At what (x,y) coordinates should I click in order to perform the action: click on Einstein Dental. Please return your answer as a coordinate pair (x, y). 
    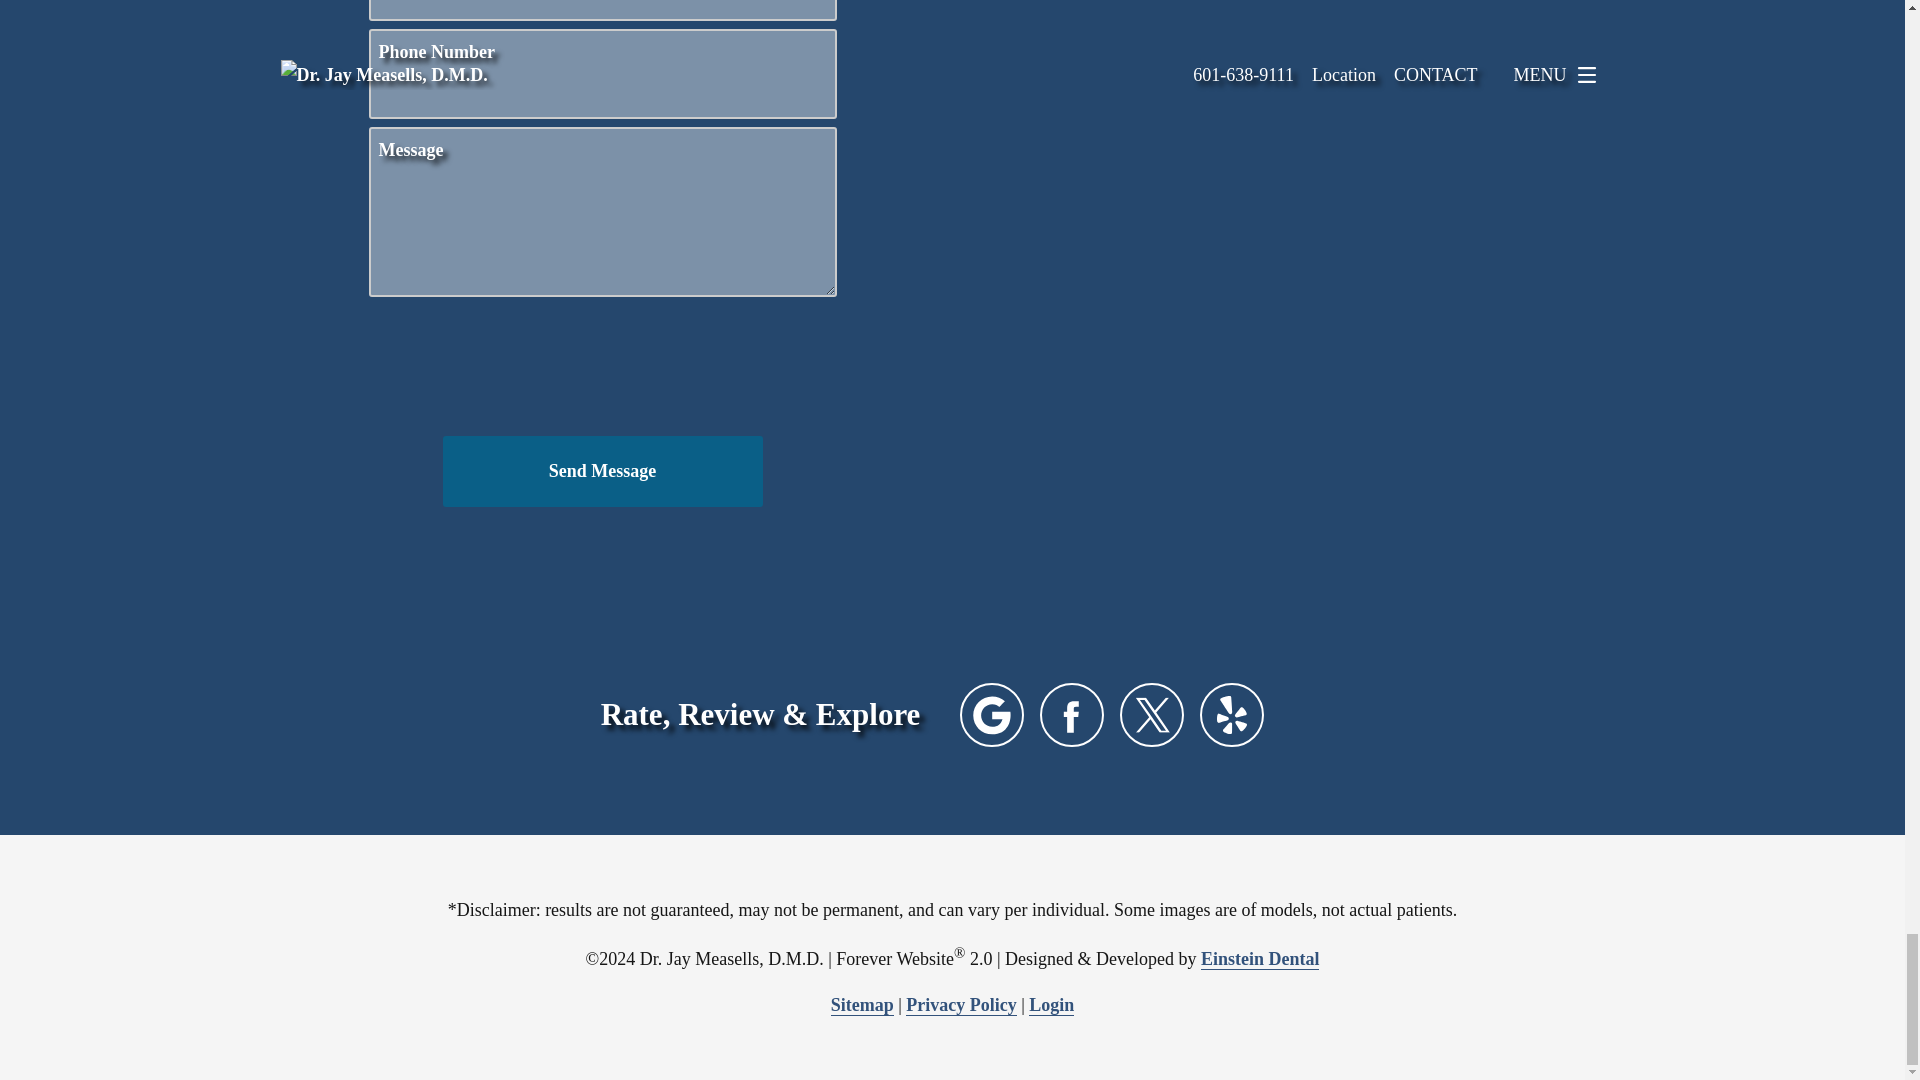
    Looking at the image, I should click on (1260, 959).